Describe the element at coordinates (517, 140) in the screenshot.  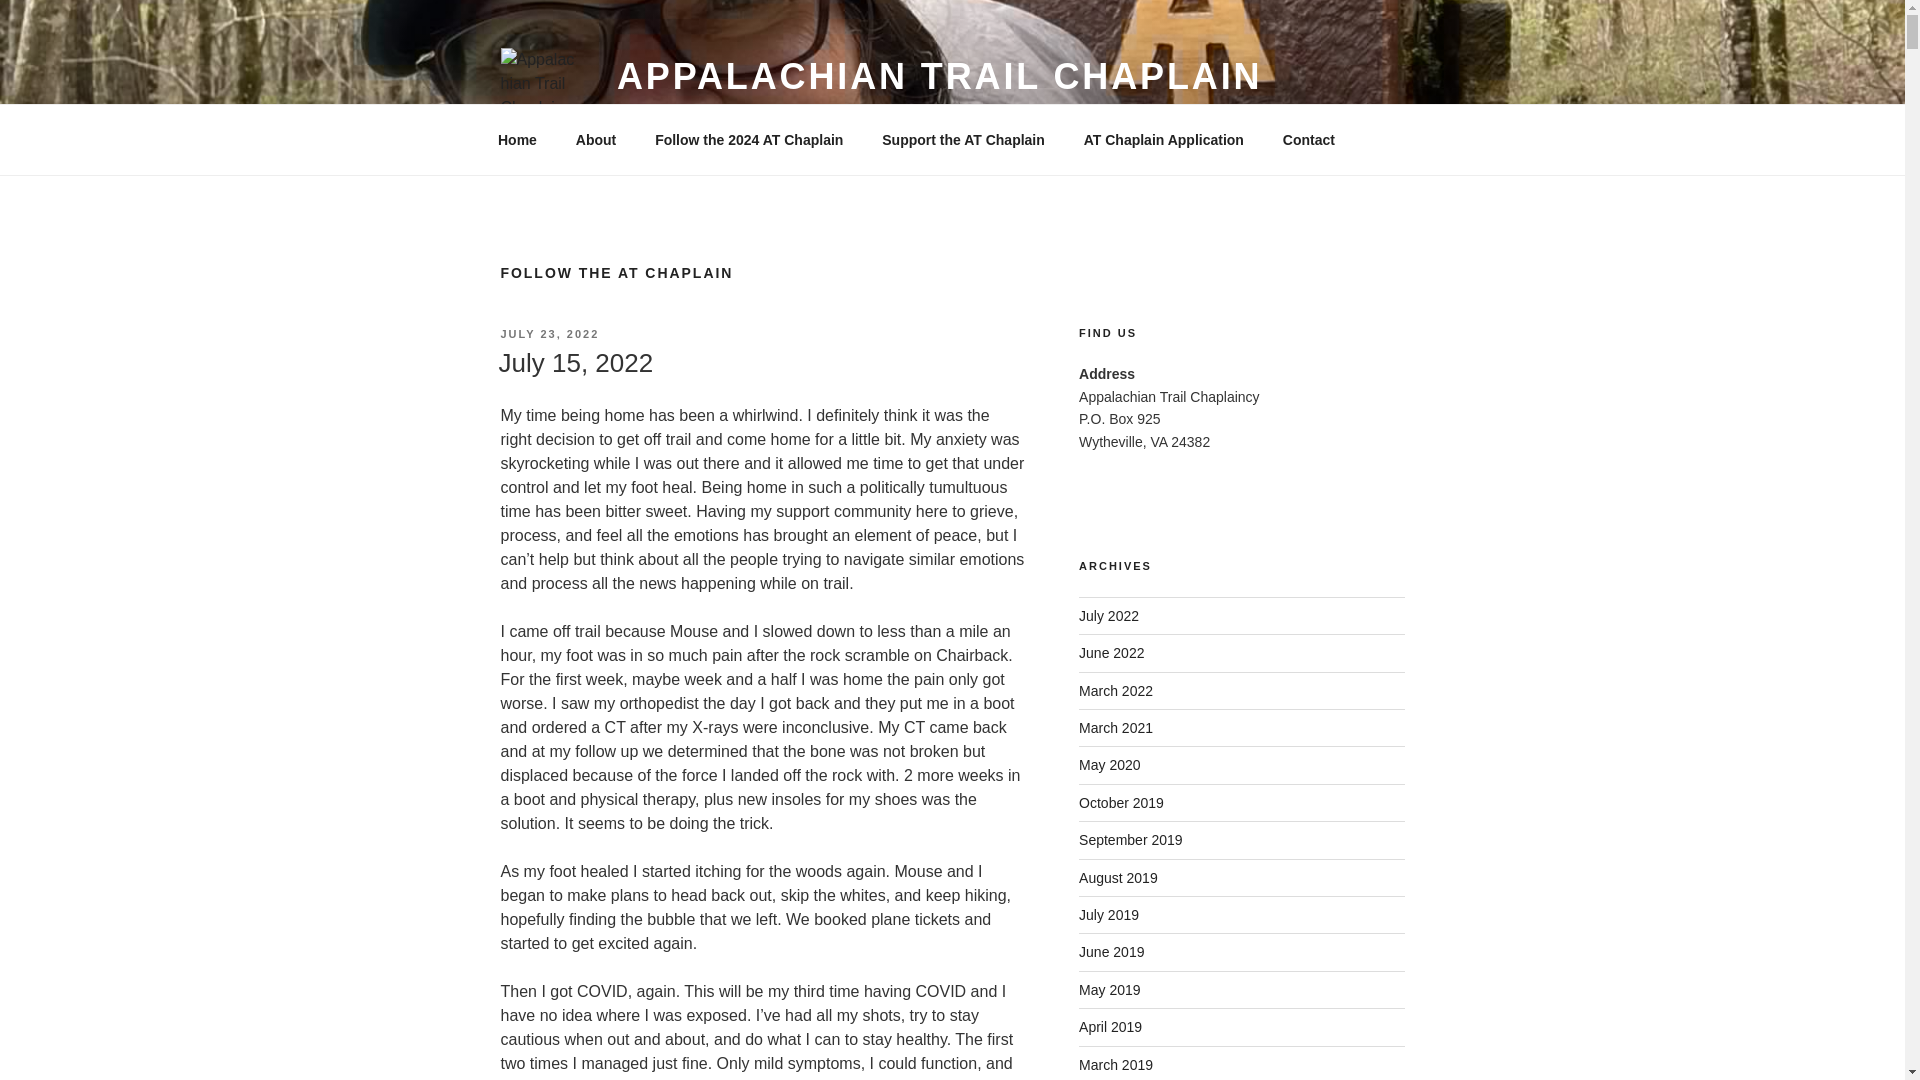
I see `Home` at that location.